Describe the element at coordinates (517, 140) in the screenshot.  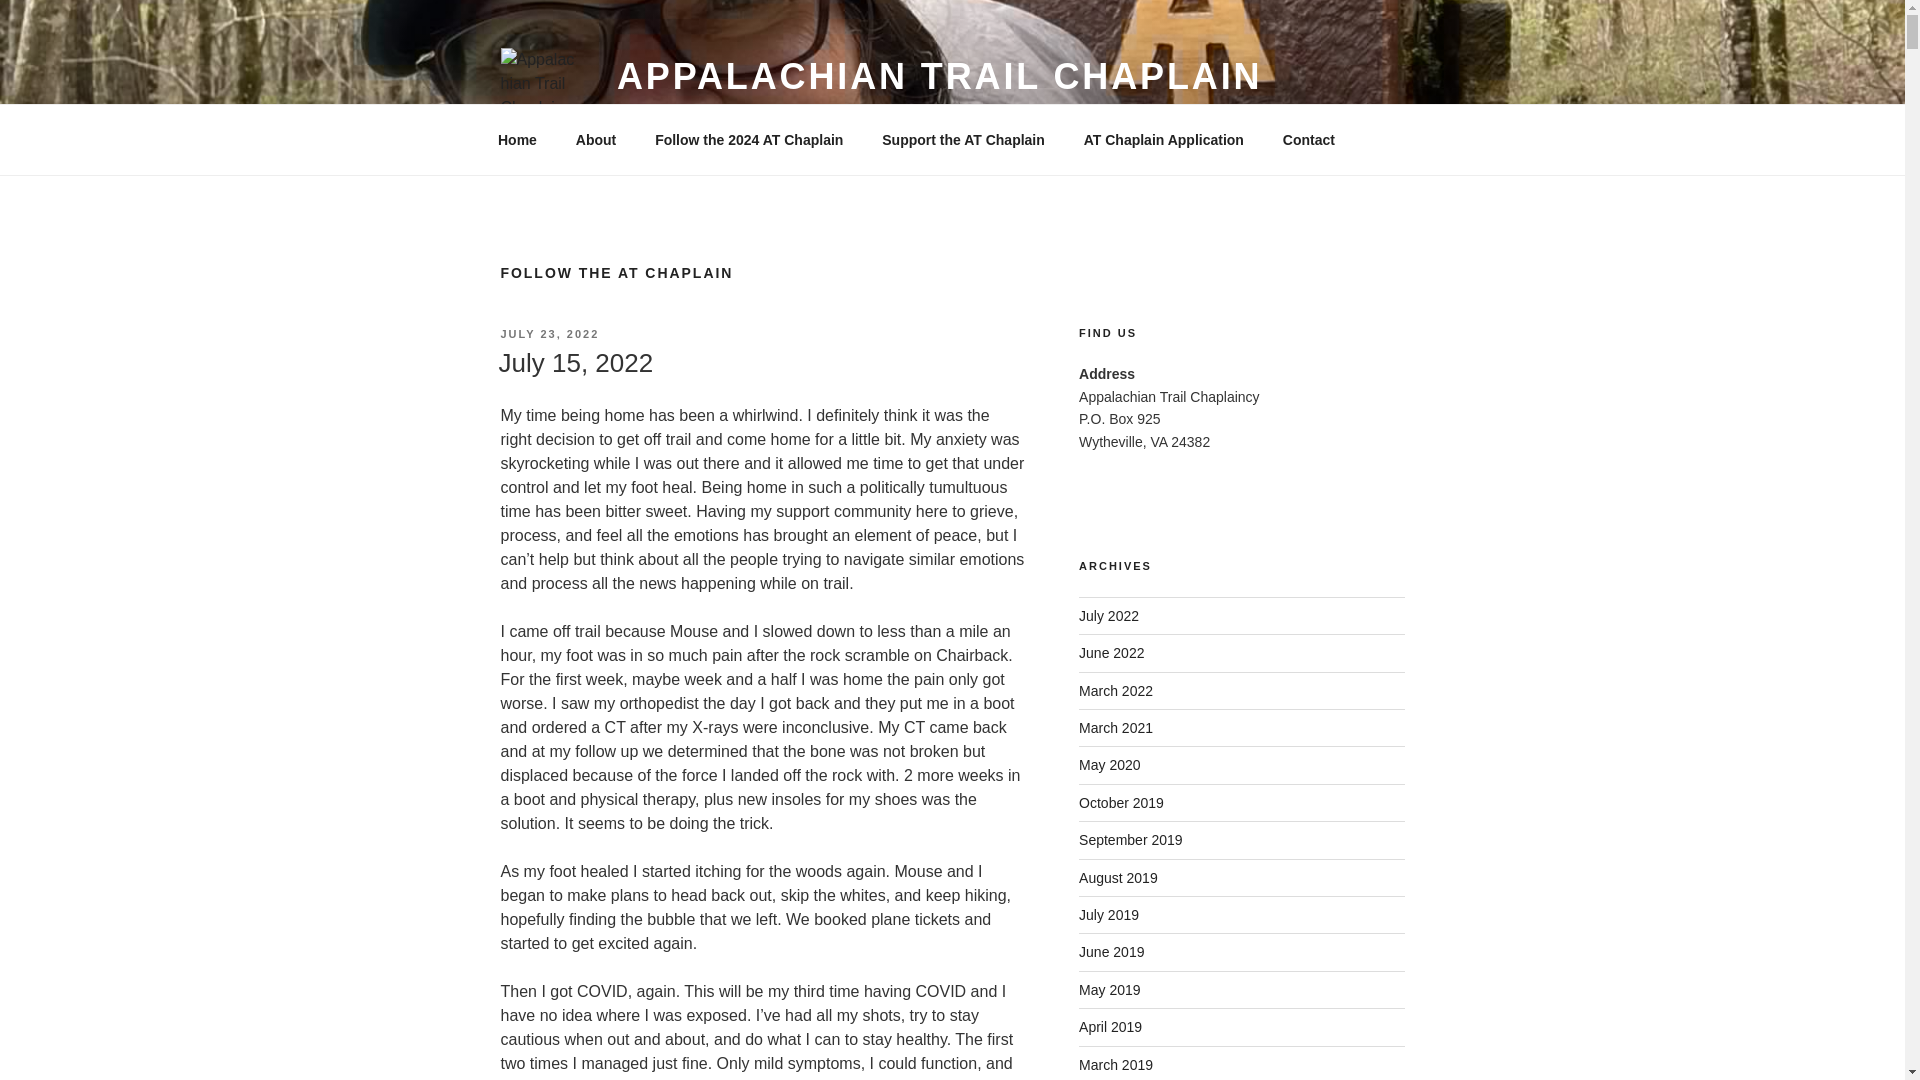
I see `Home` at that location.